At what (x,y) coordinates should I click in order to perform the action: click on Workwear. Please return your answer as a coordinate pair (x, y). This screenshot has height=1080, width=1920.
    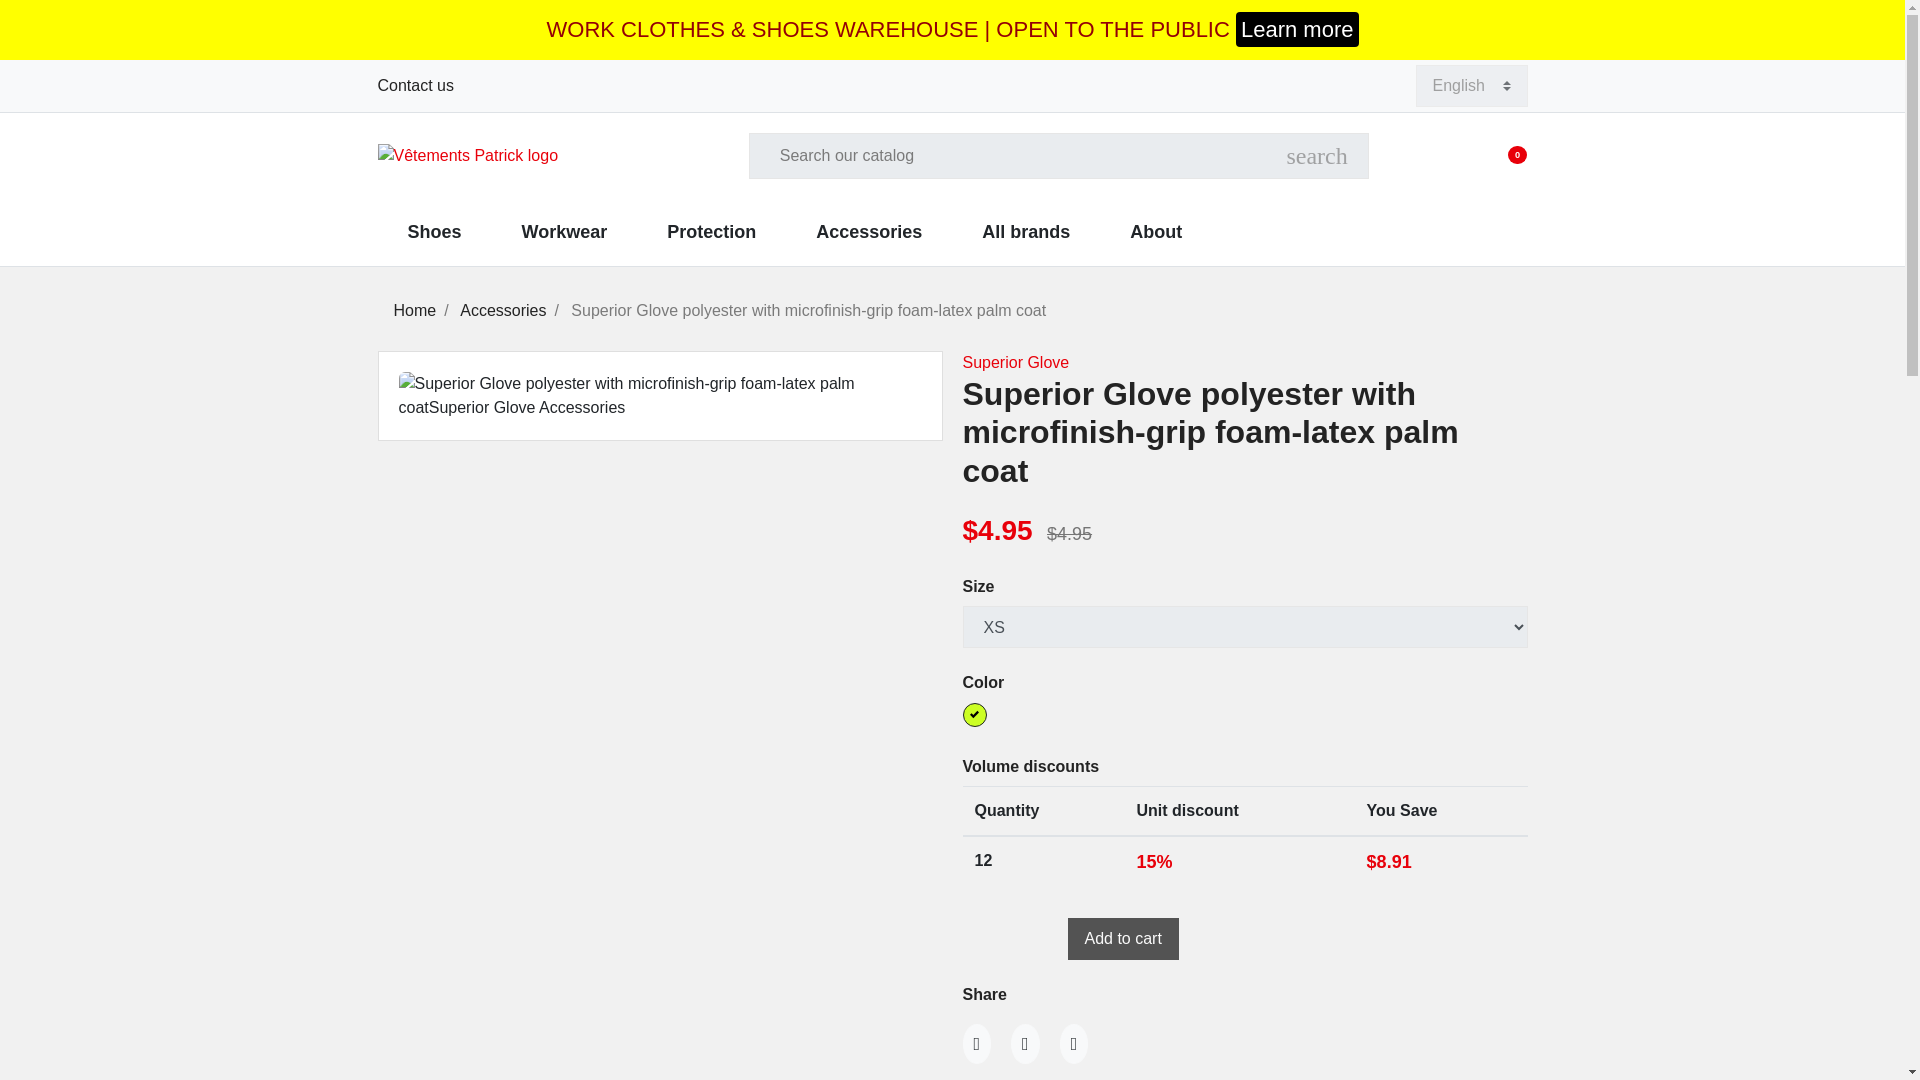
    Looking at the image, I should click on (564, 232).